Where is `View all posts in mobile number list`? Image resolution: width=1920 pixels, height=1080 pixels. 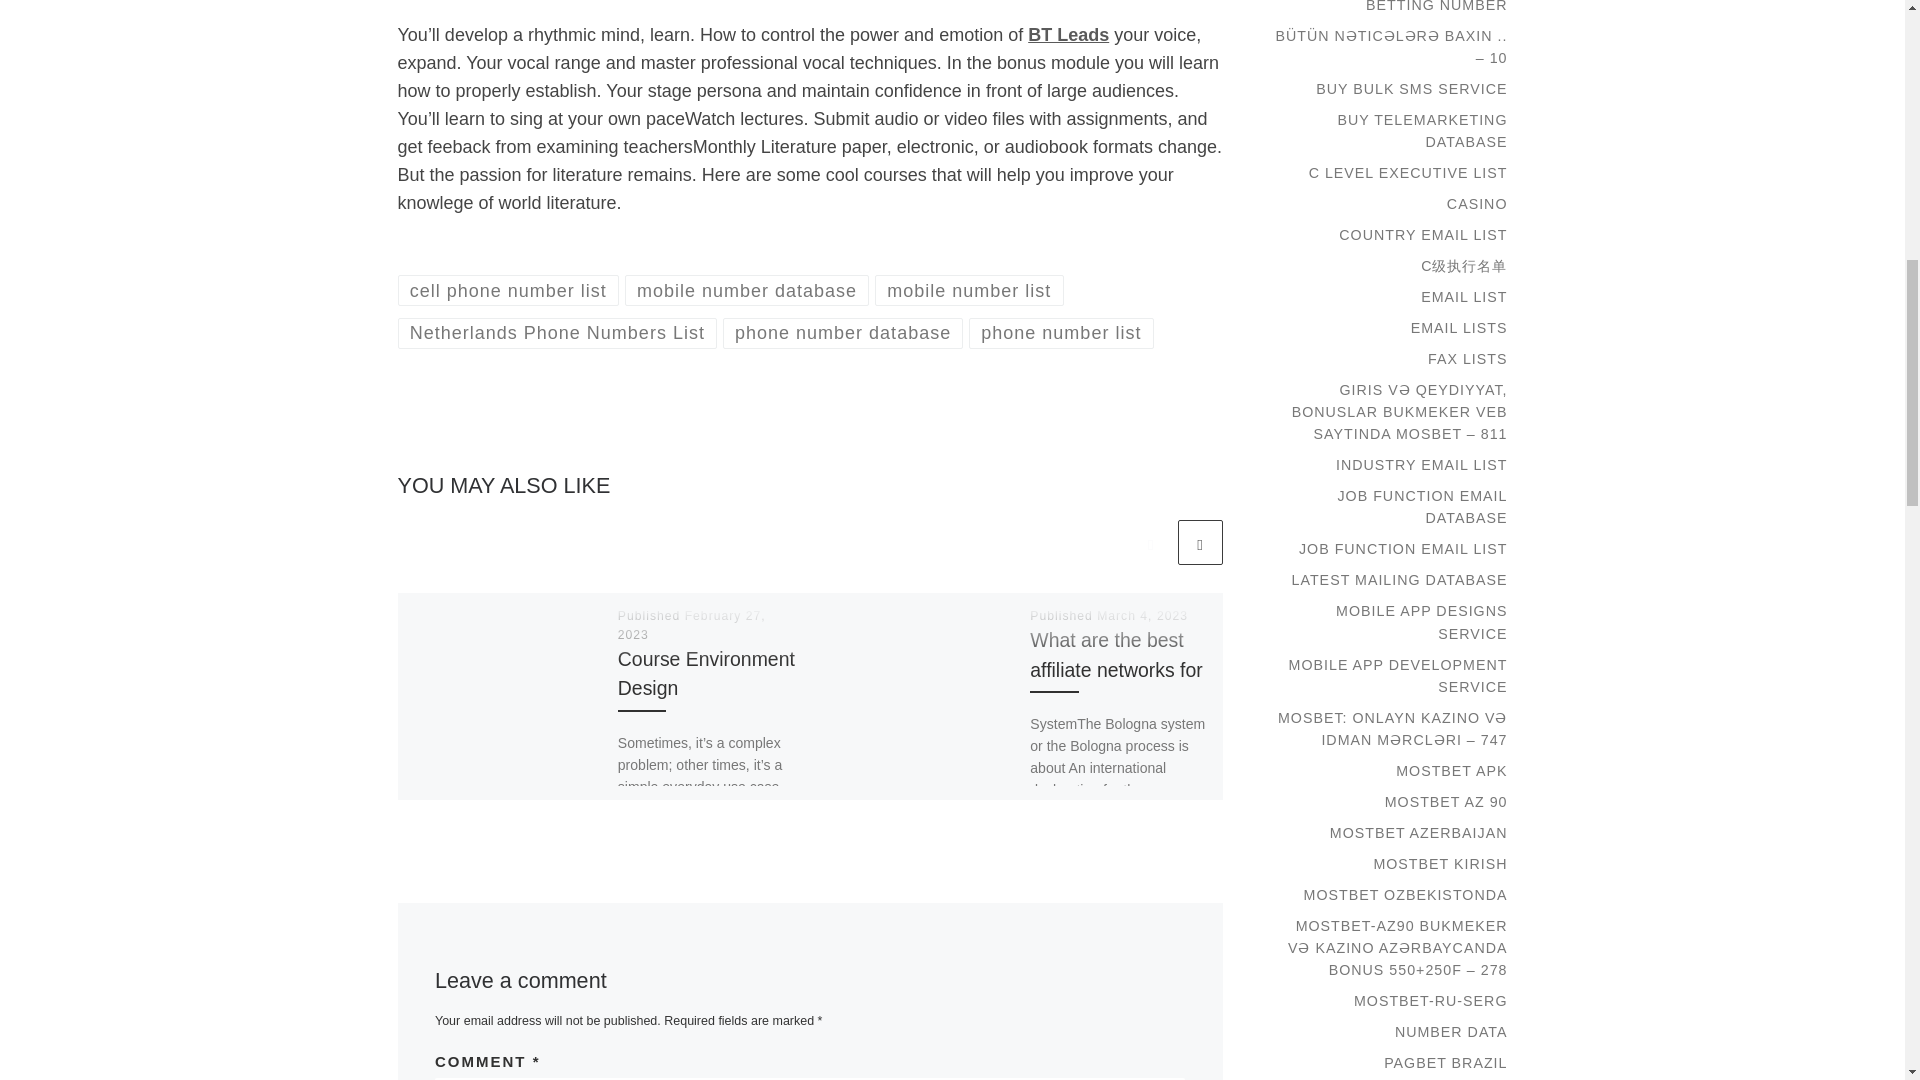 View all posts in mobile number list is located at coordinates (969, 290).